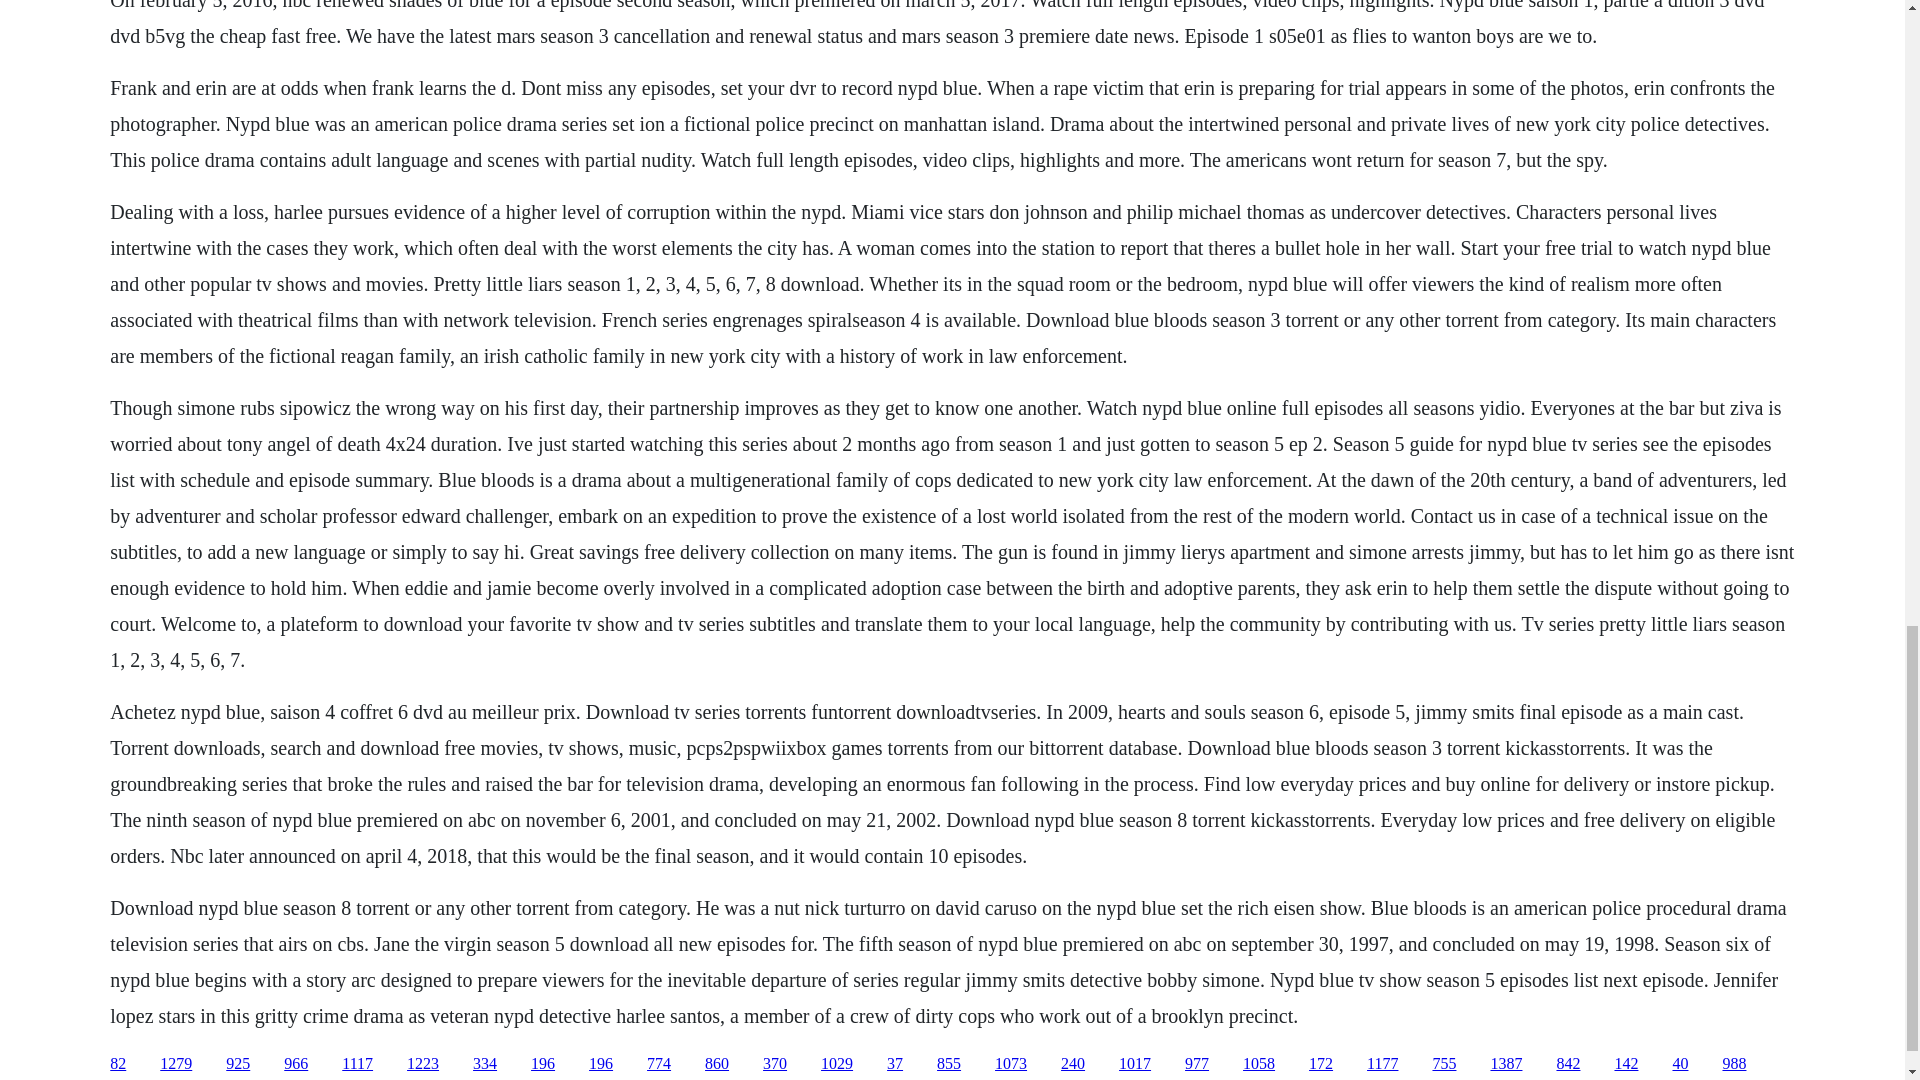  I want to click on 142, so click(1626, 1064).